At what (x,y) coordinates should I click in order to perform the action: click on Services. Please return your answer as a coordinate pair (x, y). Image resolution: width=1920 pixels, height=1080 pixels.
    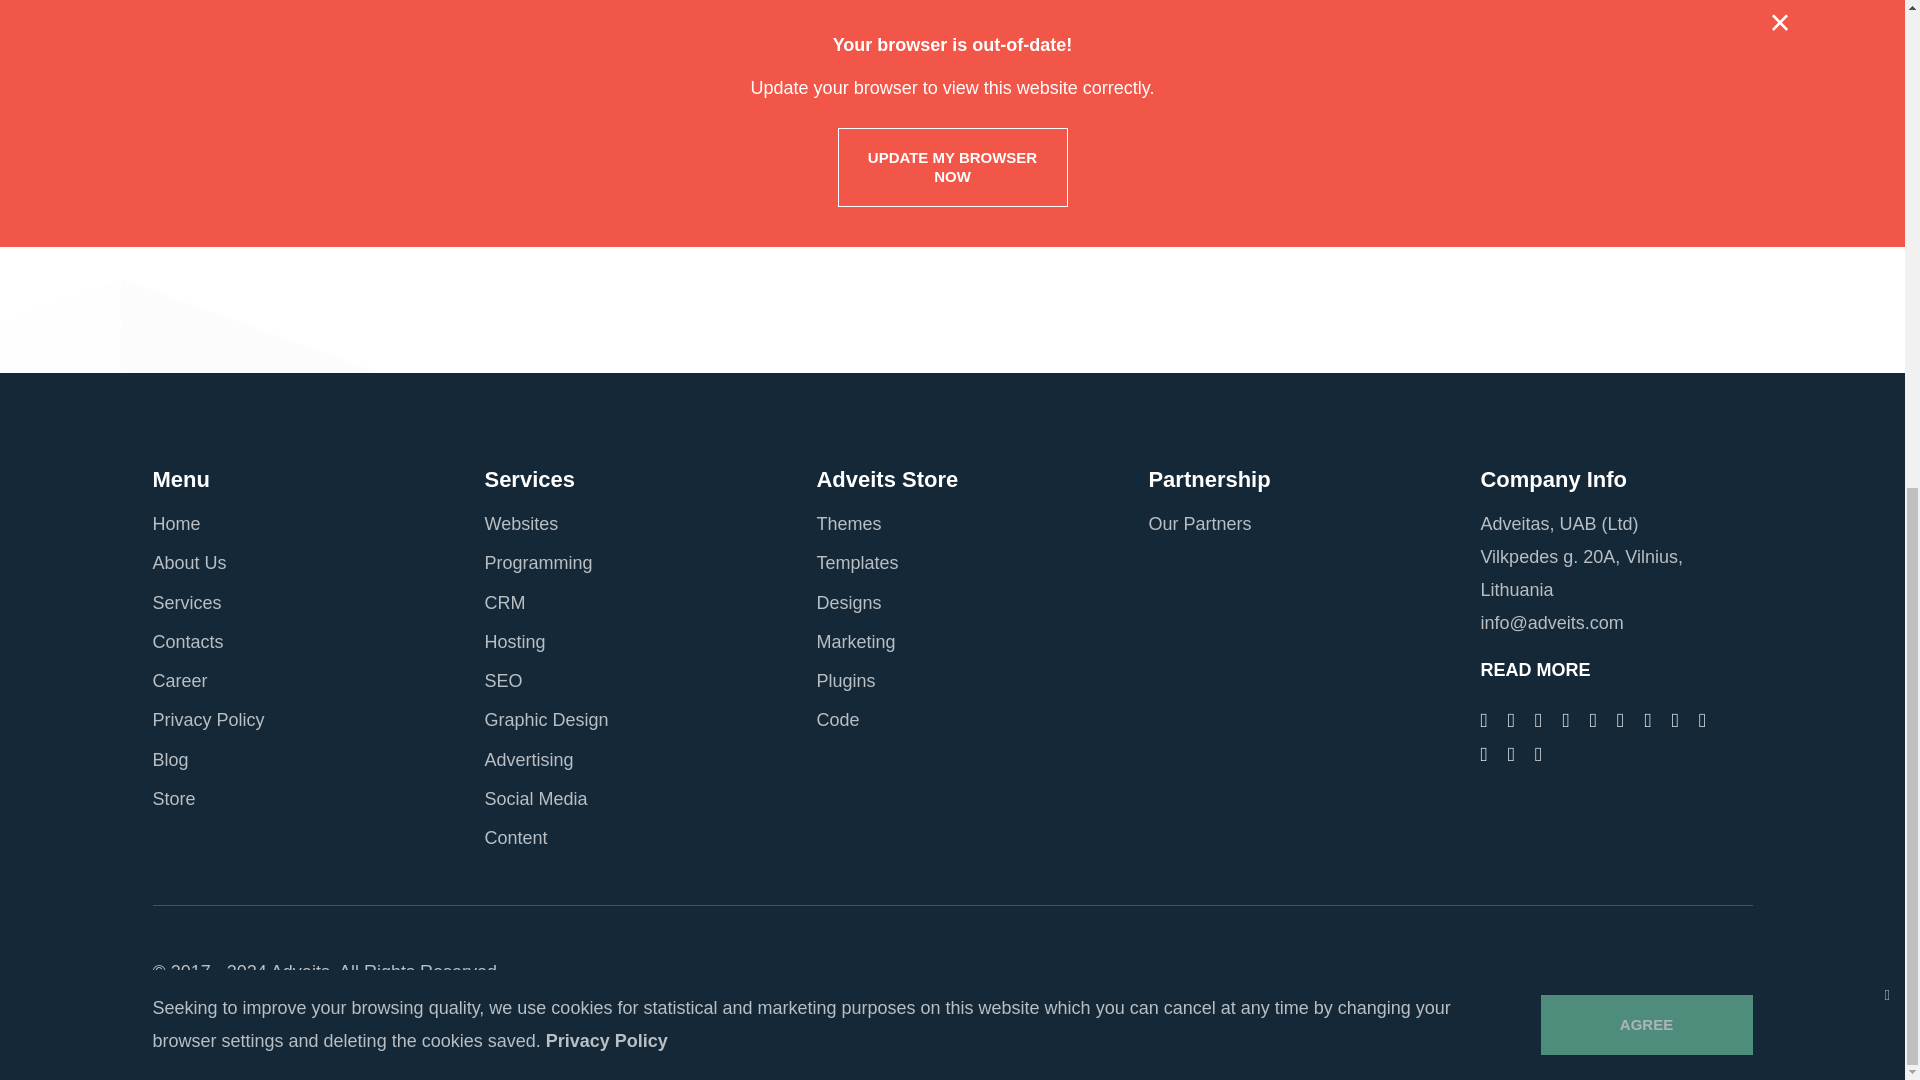
    Looking at the image, I should click on (186, 602).